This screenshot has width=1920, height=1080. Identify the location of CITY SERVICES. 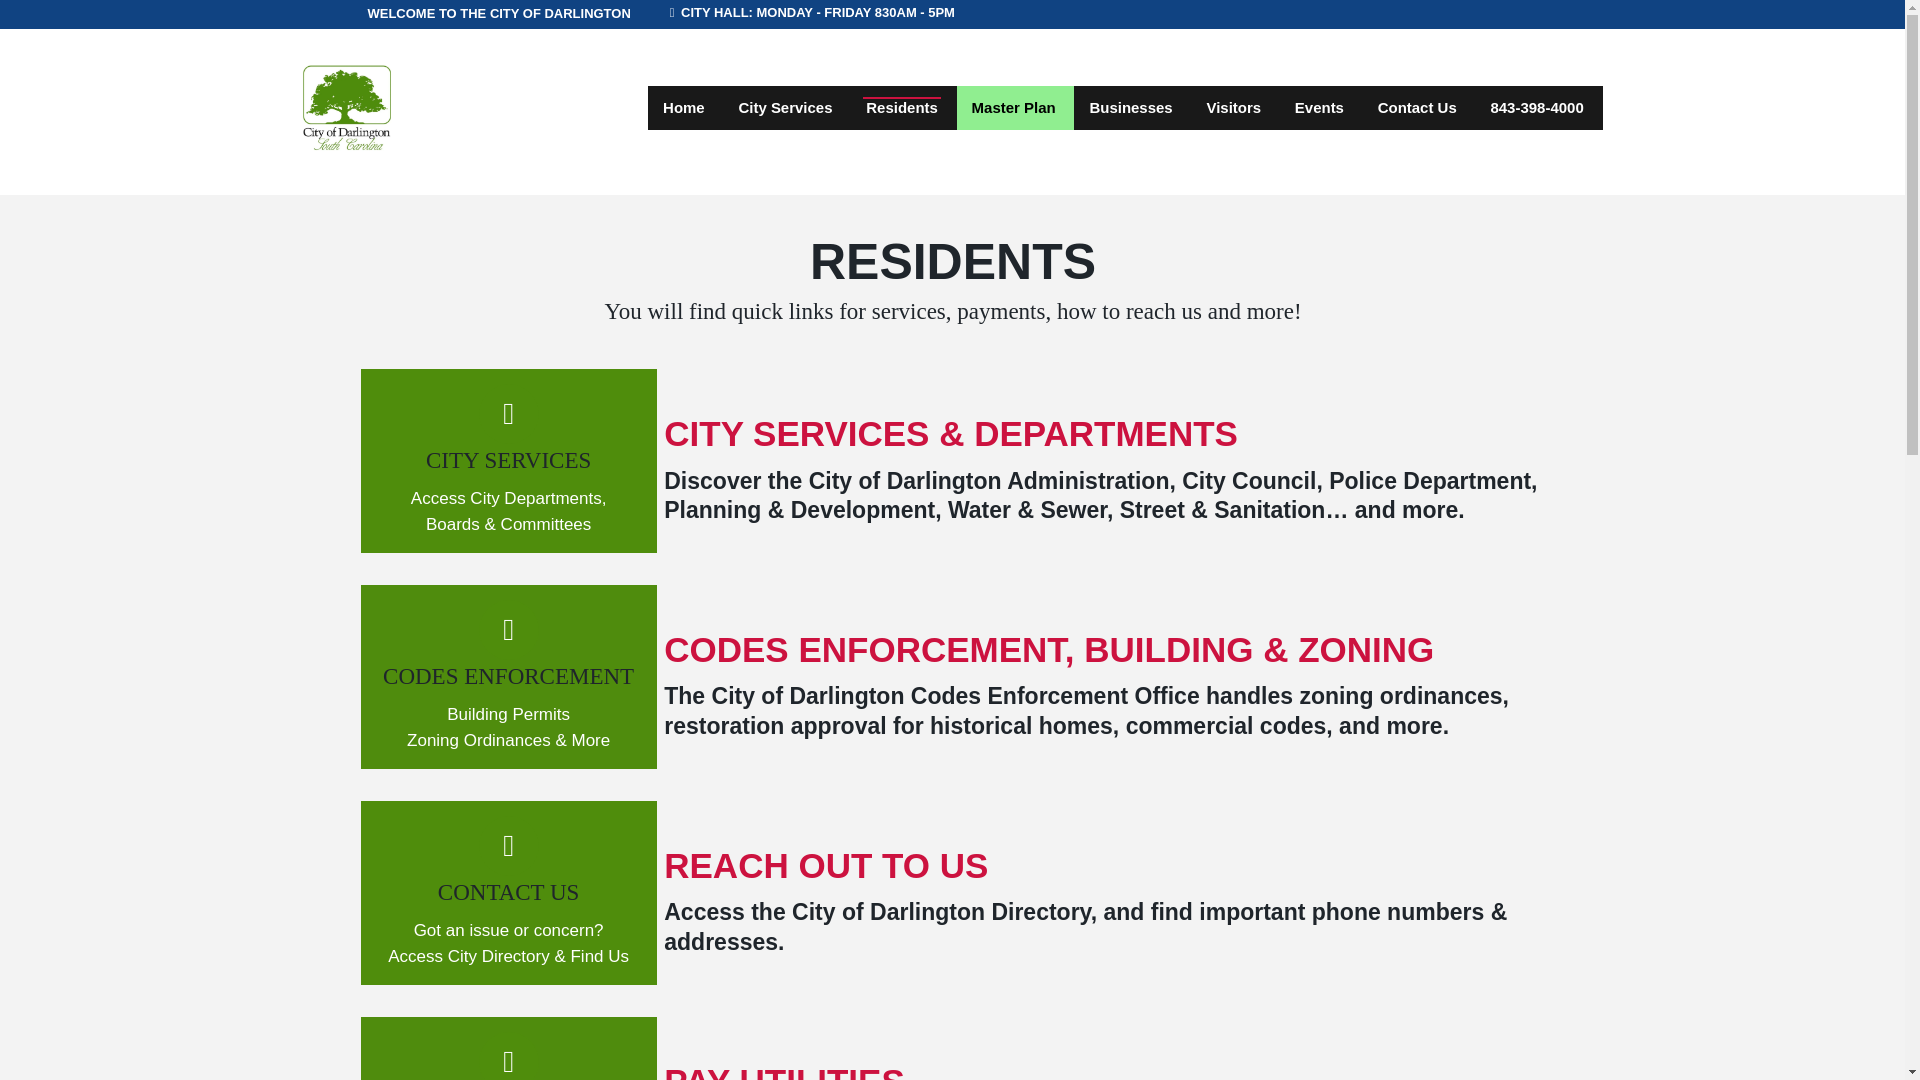
(508, 460).